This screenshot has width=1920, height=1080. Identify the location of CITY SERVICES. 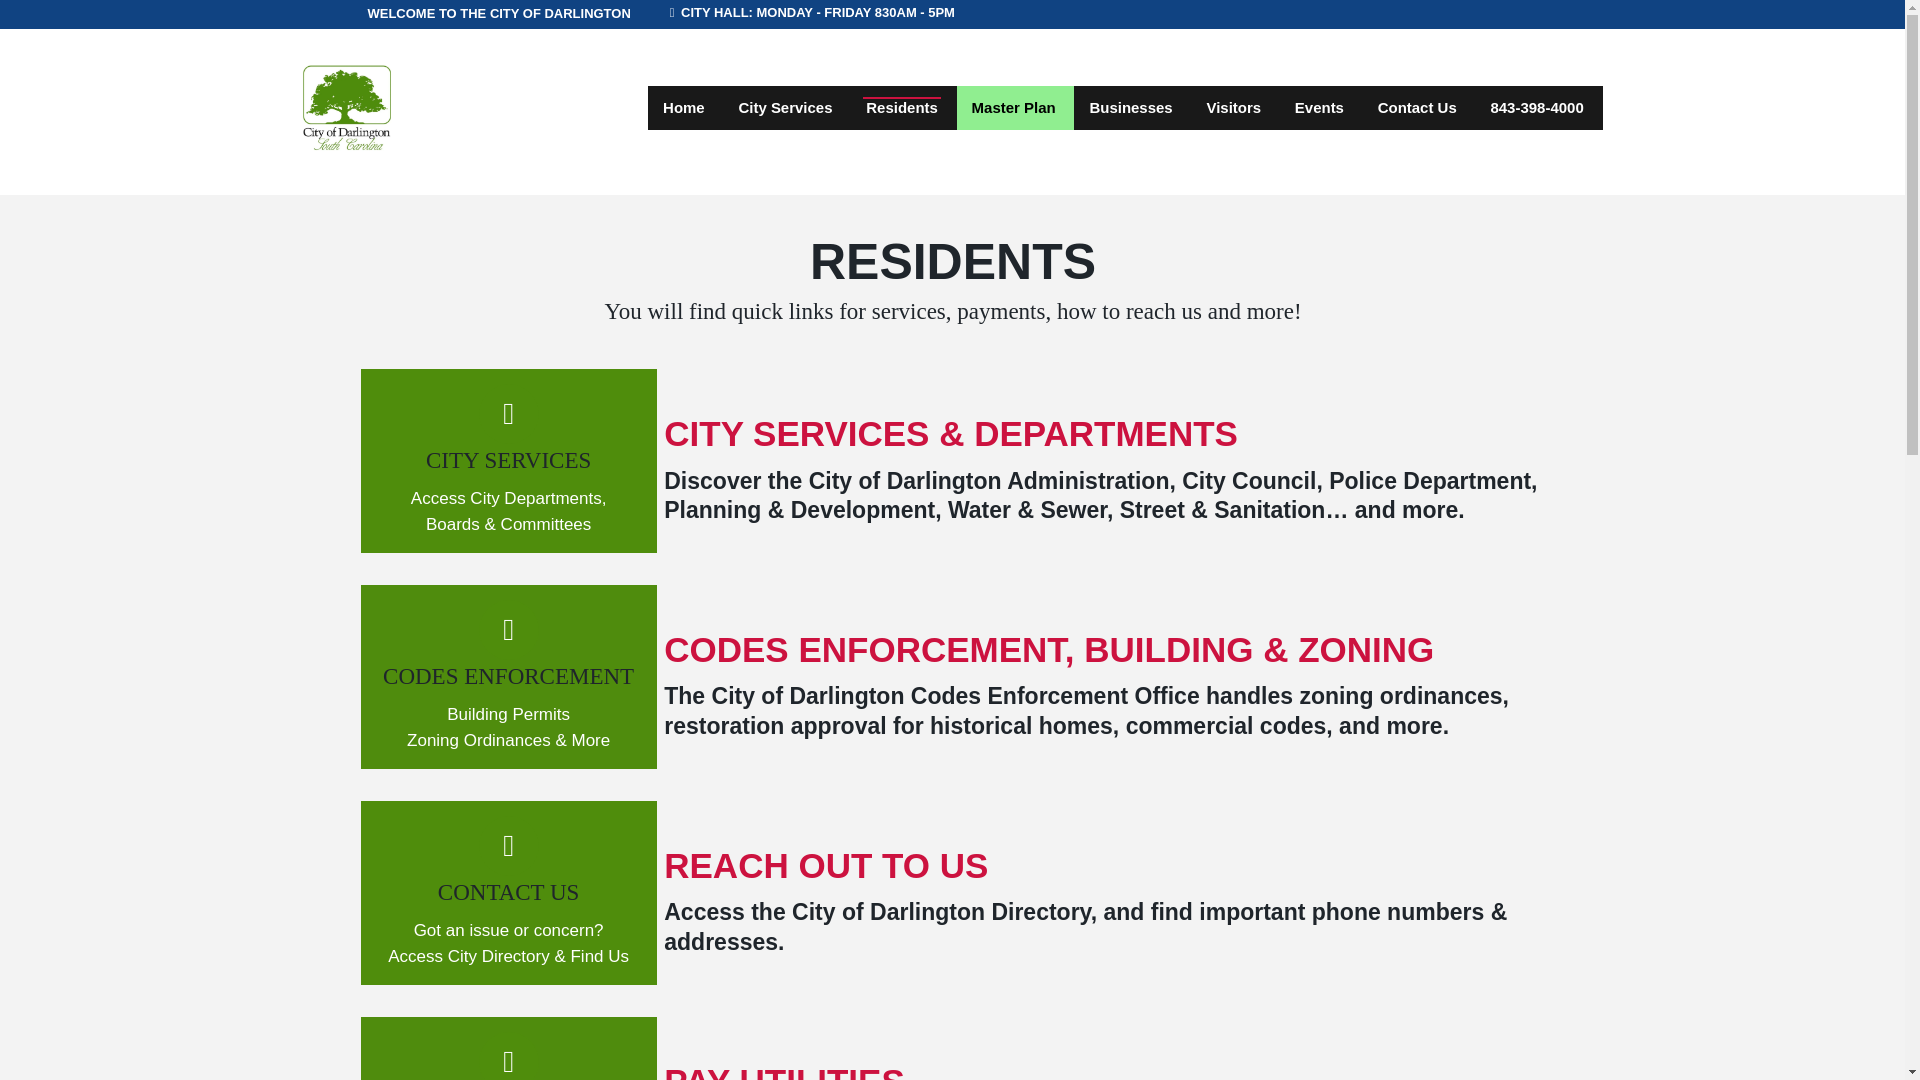
(508, 460).